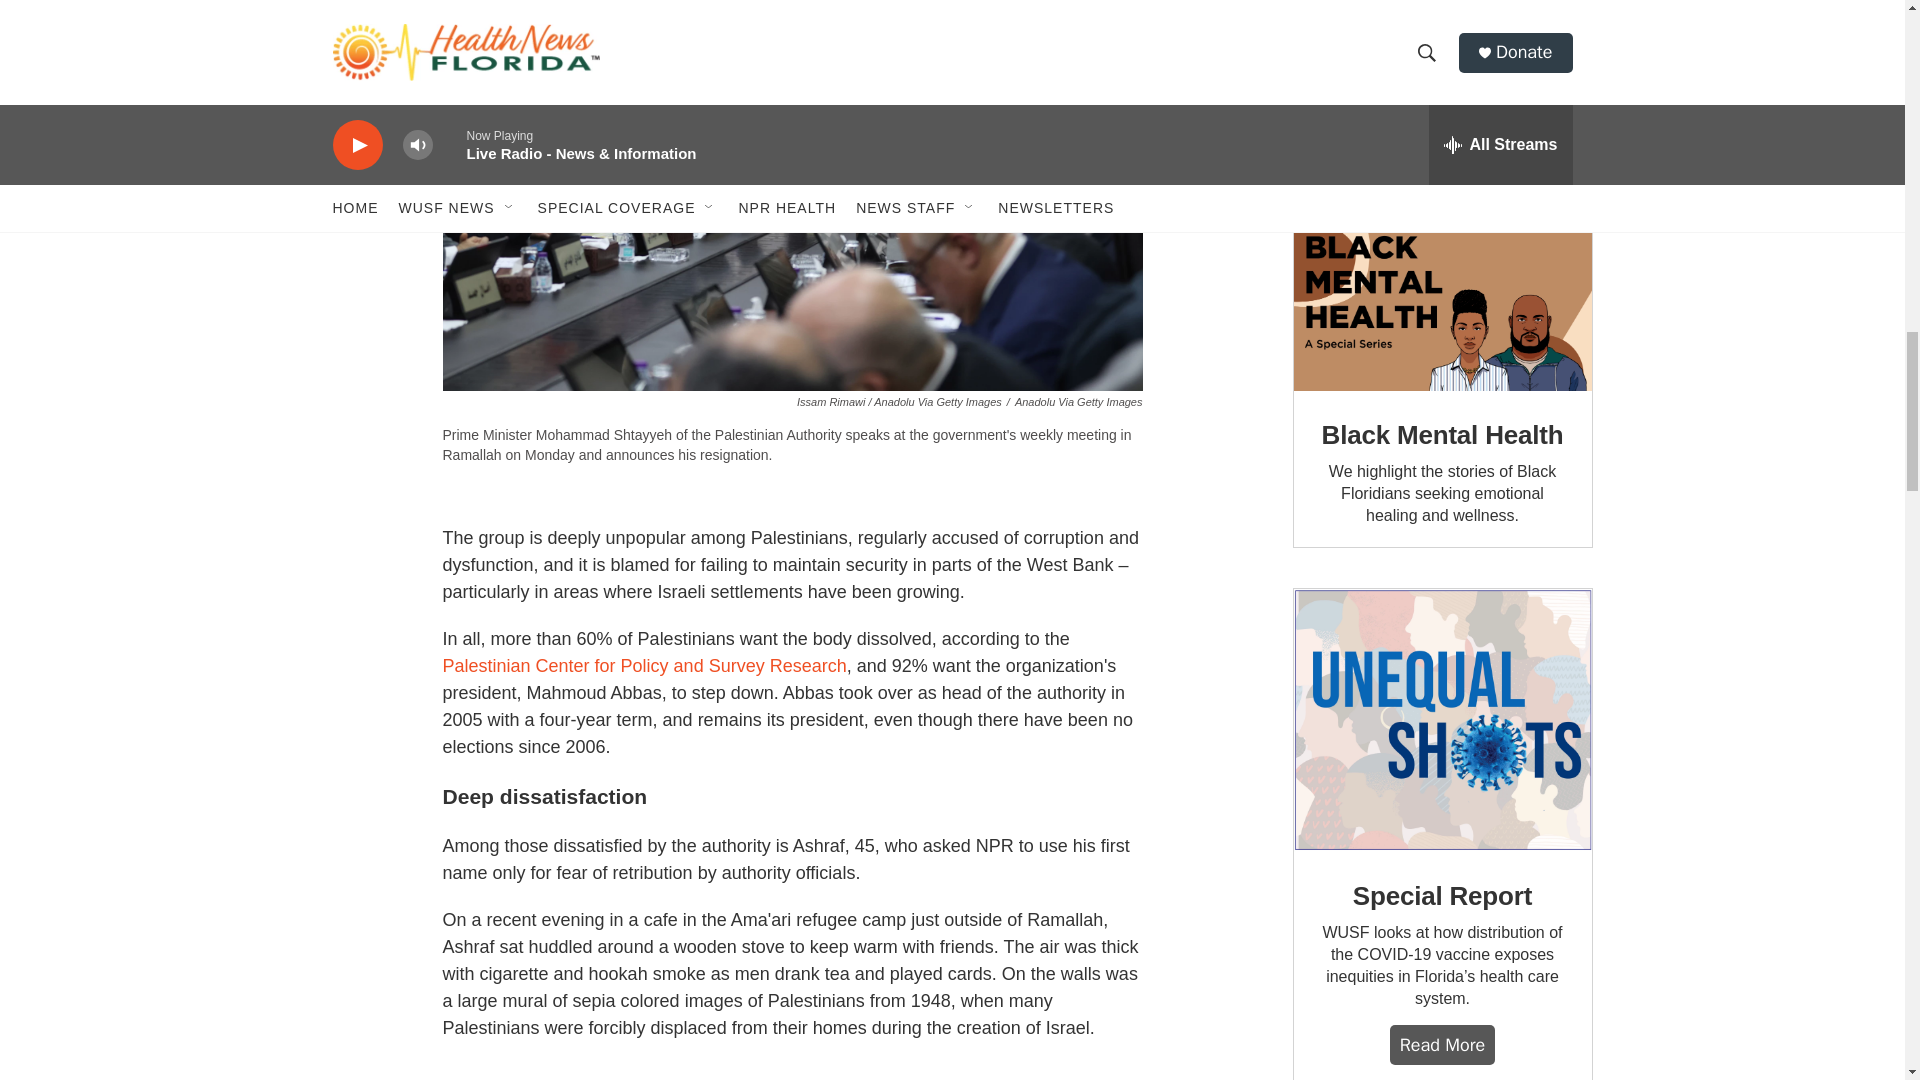 This screenshot has width=1920, height=1080. I want to click on 3rd party ad content, so click(1442, 91).